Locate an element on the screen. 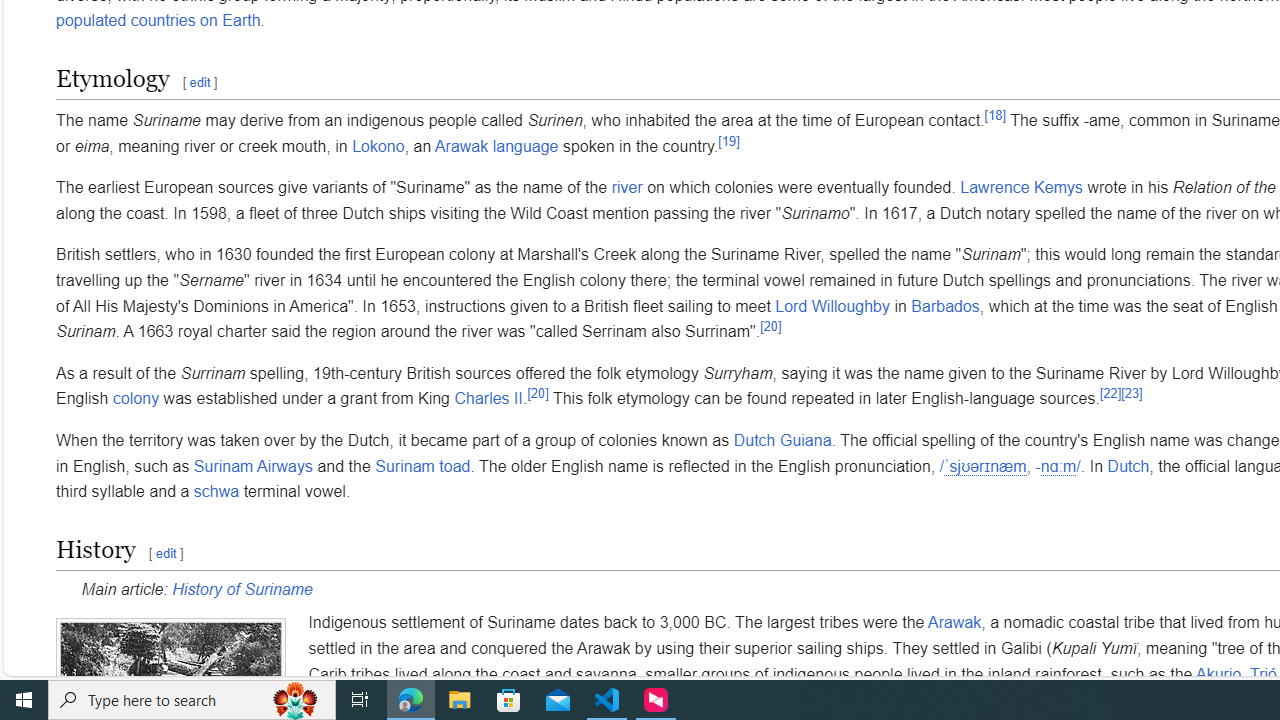 The image size is (1280, 720). [20] is located at coordinates (538, 393).